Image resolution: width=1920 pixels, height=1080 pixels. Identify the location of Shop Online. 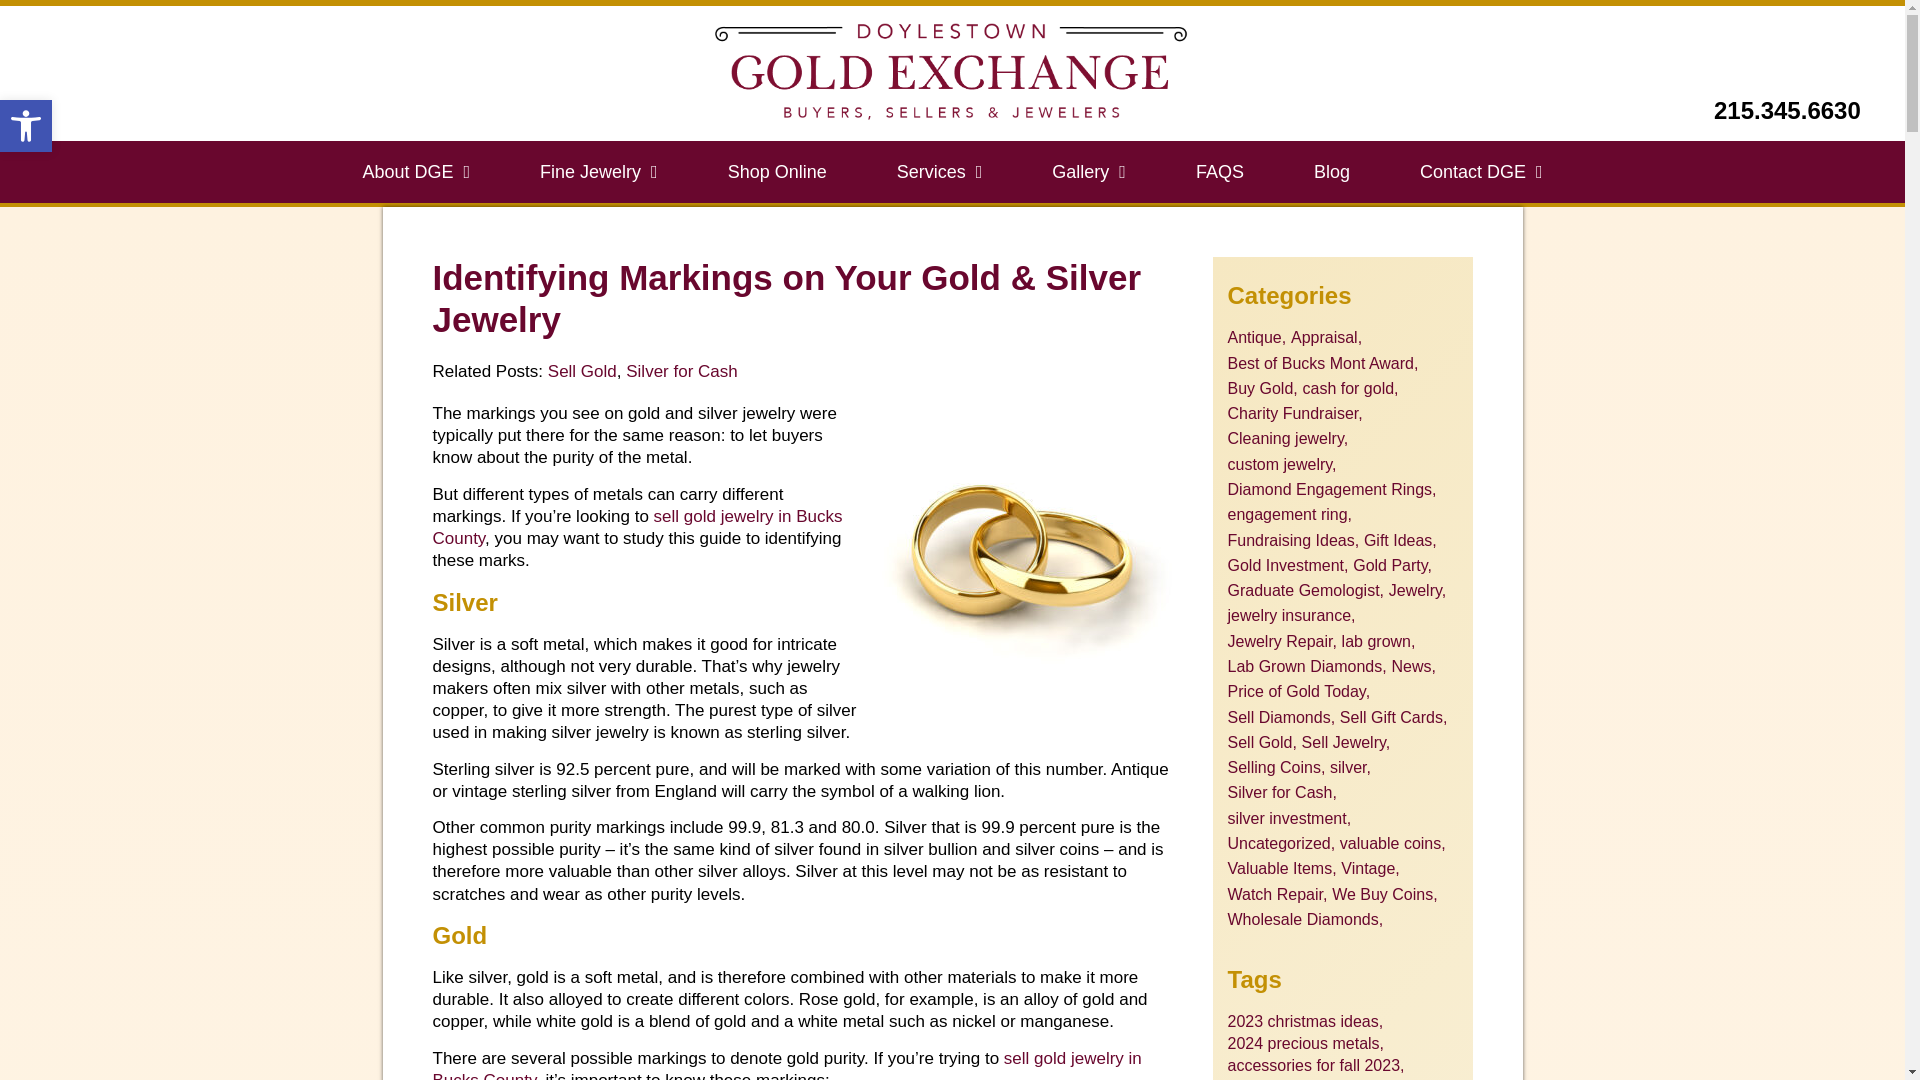
(940, 172).